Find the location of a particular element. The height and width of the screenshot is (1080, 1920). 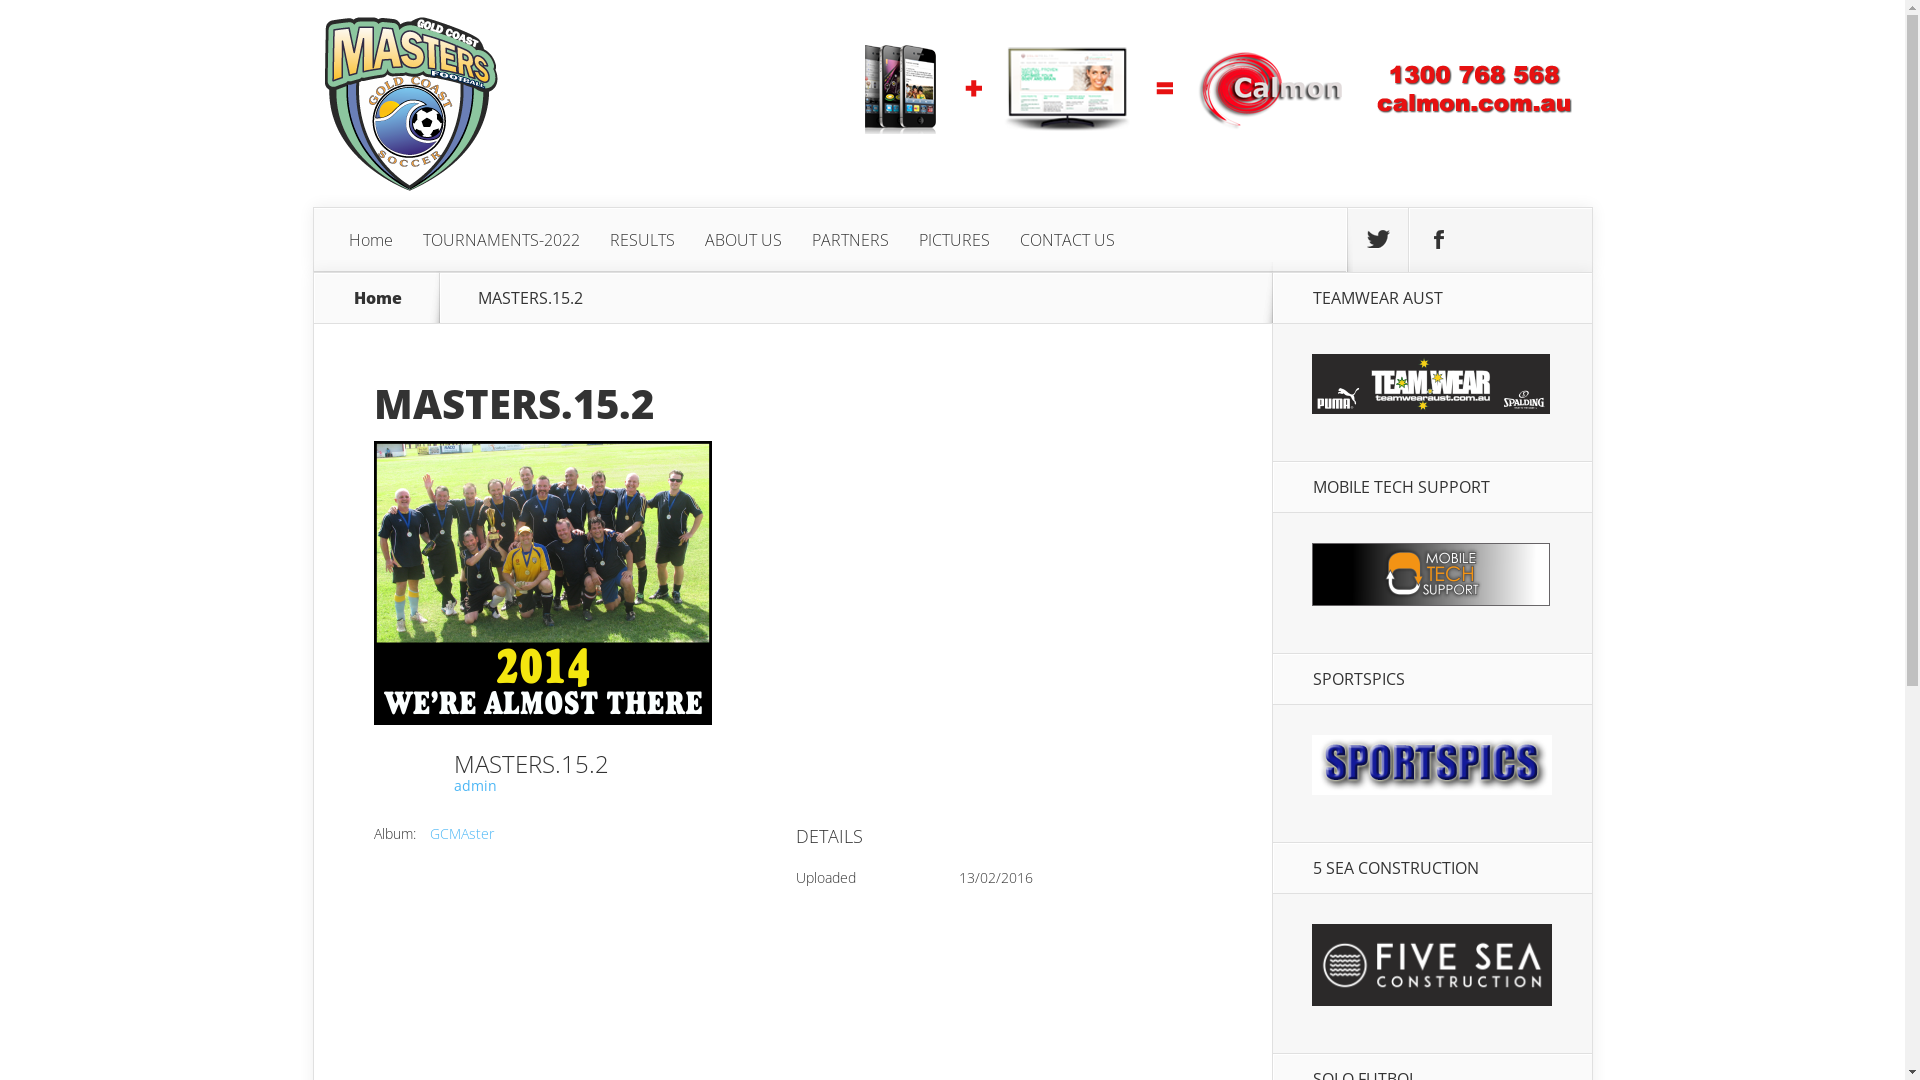

admin is located at coordinates (476, 786).